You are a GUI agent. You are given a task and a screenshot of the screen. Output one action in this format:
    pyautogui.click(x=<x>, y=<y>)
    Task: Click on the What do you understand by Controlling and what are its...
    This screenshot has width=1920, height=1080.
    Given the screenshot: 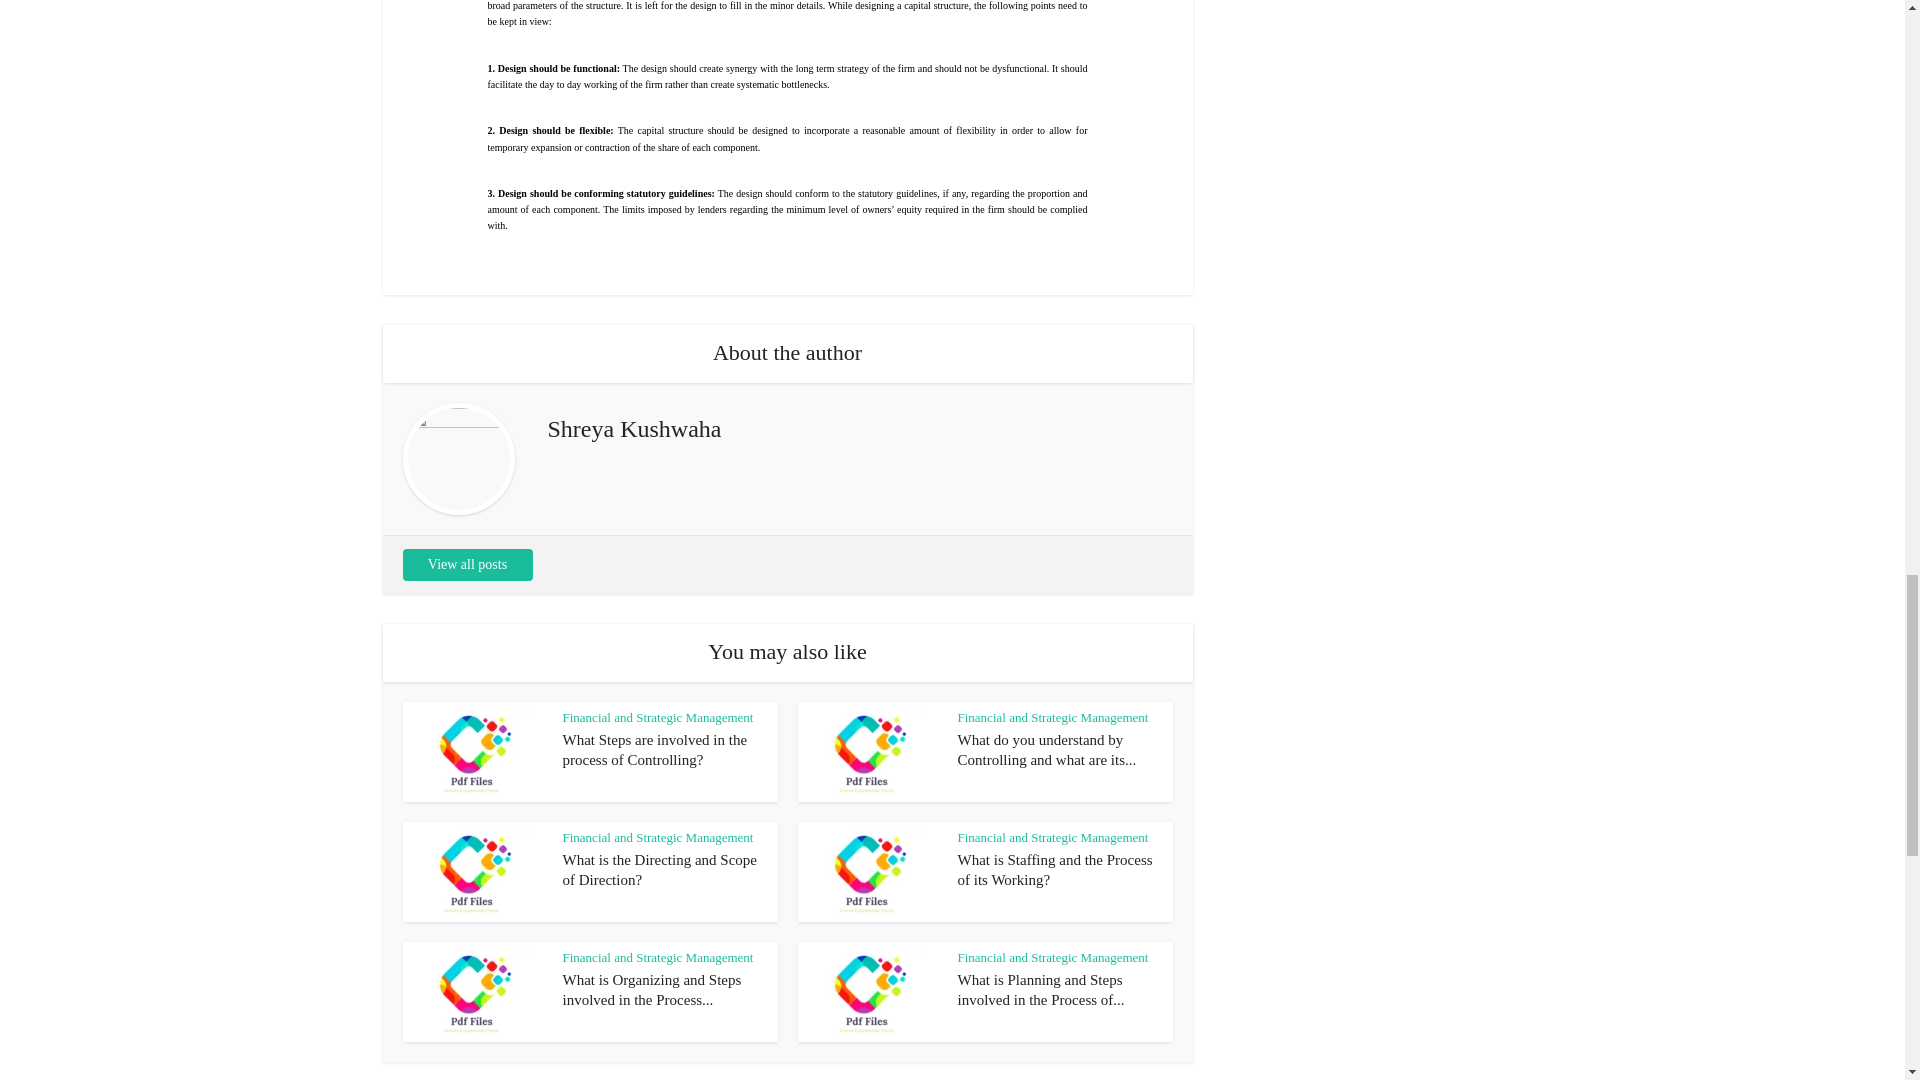 What is the action you would take?
    pyautogui.click(x=1047, y=750)
    